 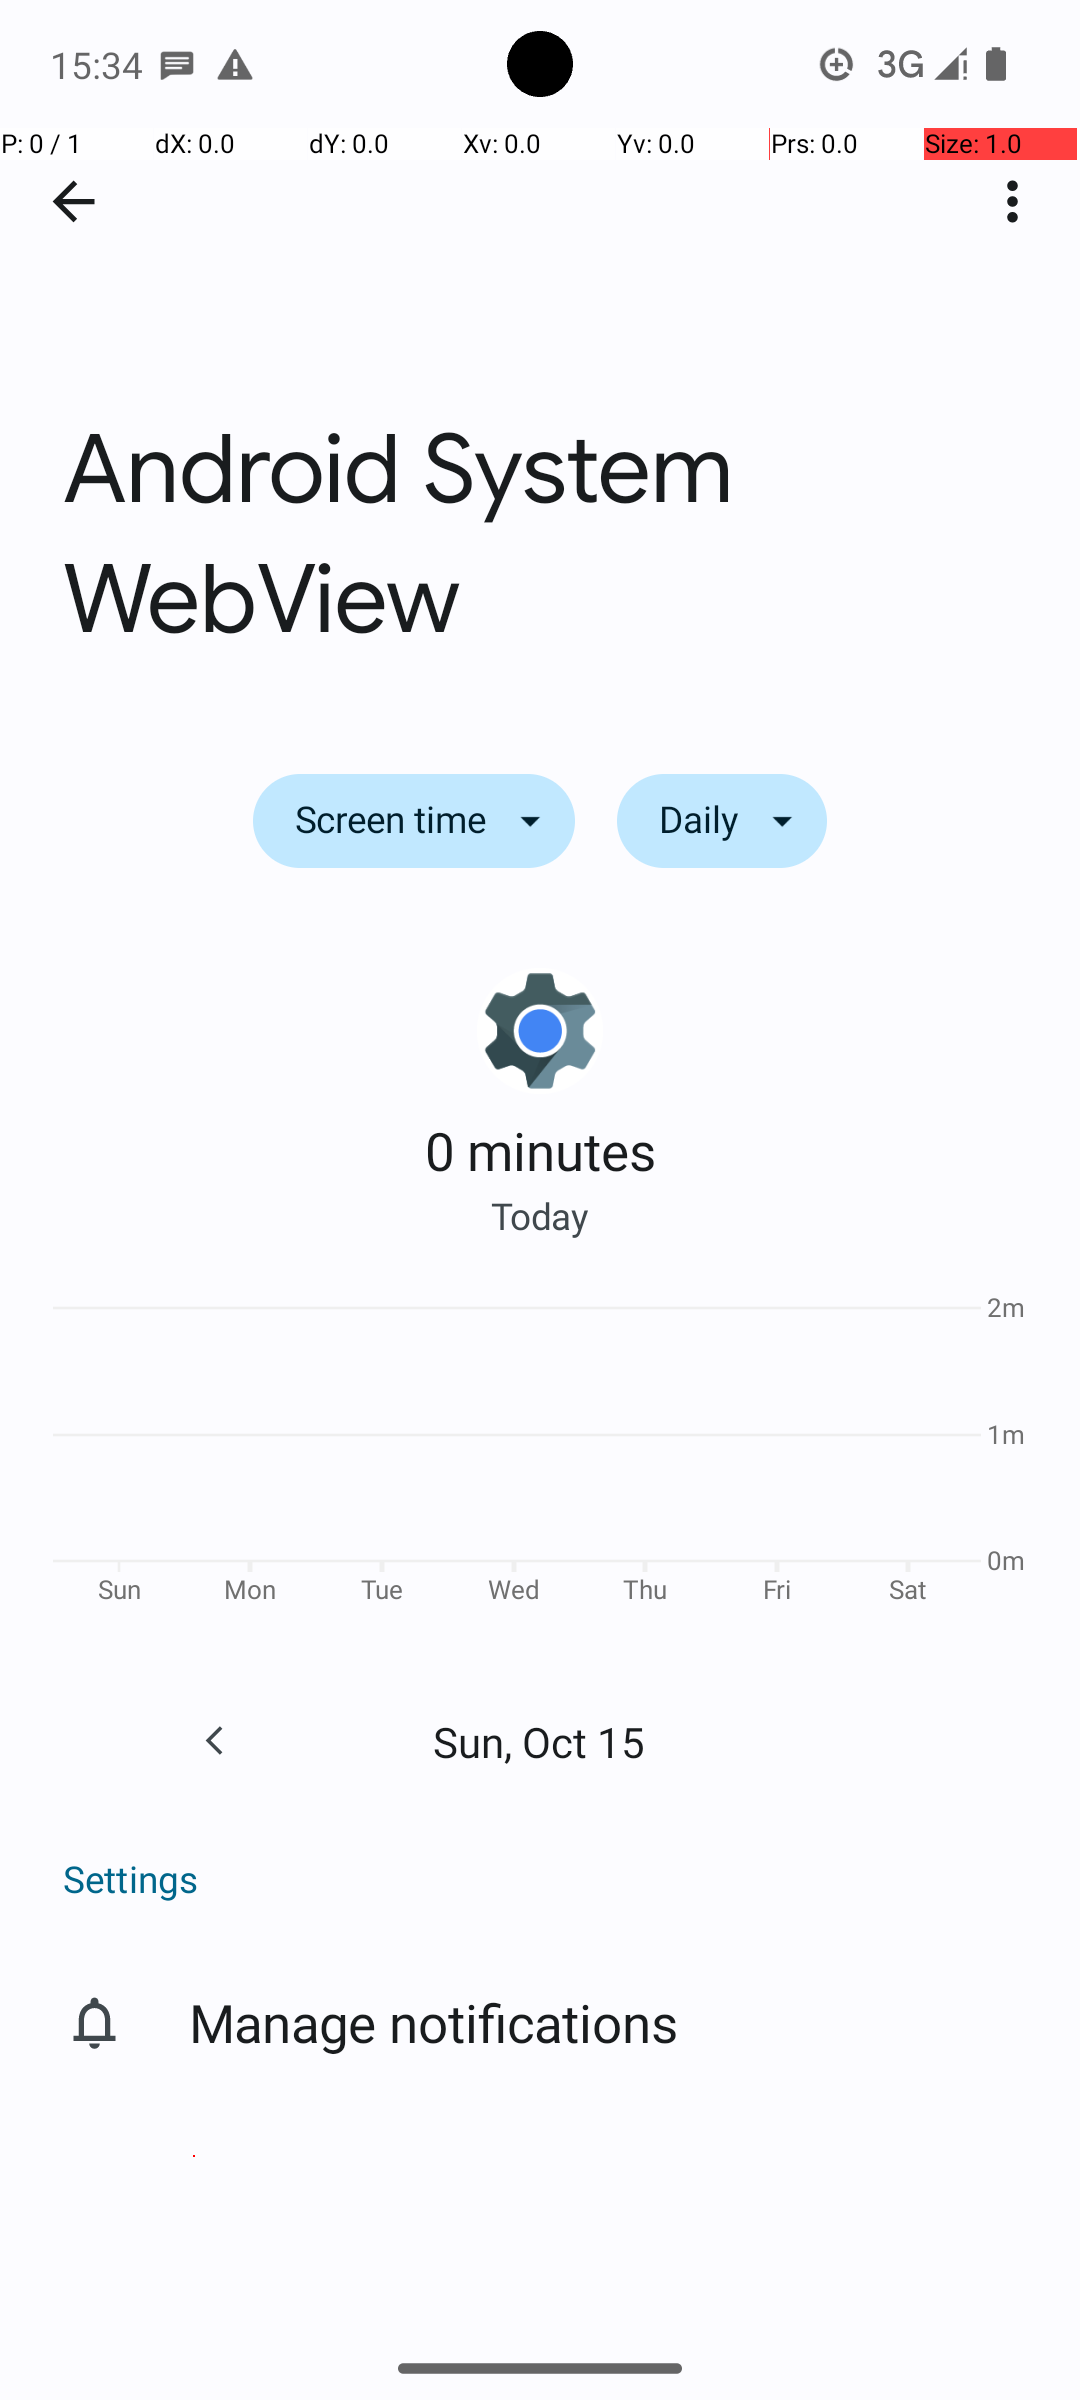 I want to click on Screen time, so click(x=414, y=821).